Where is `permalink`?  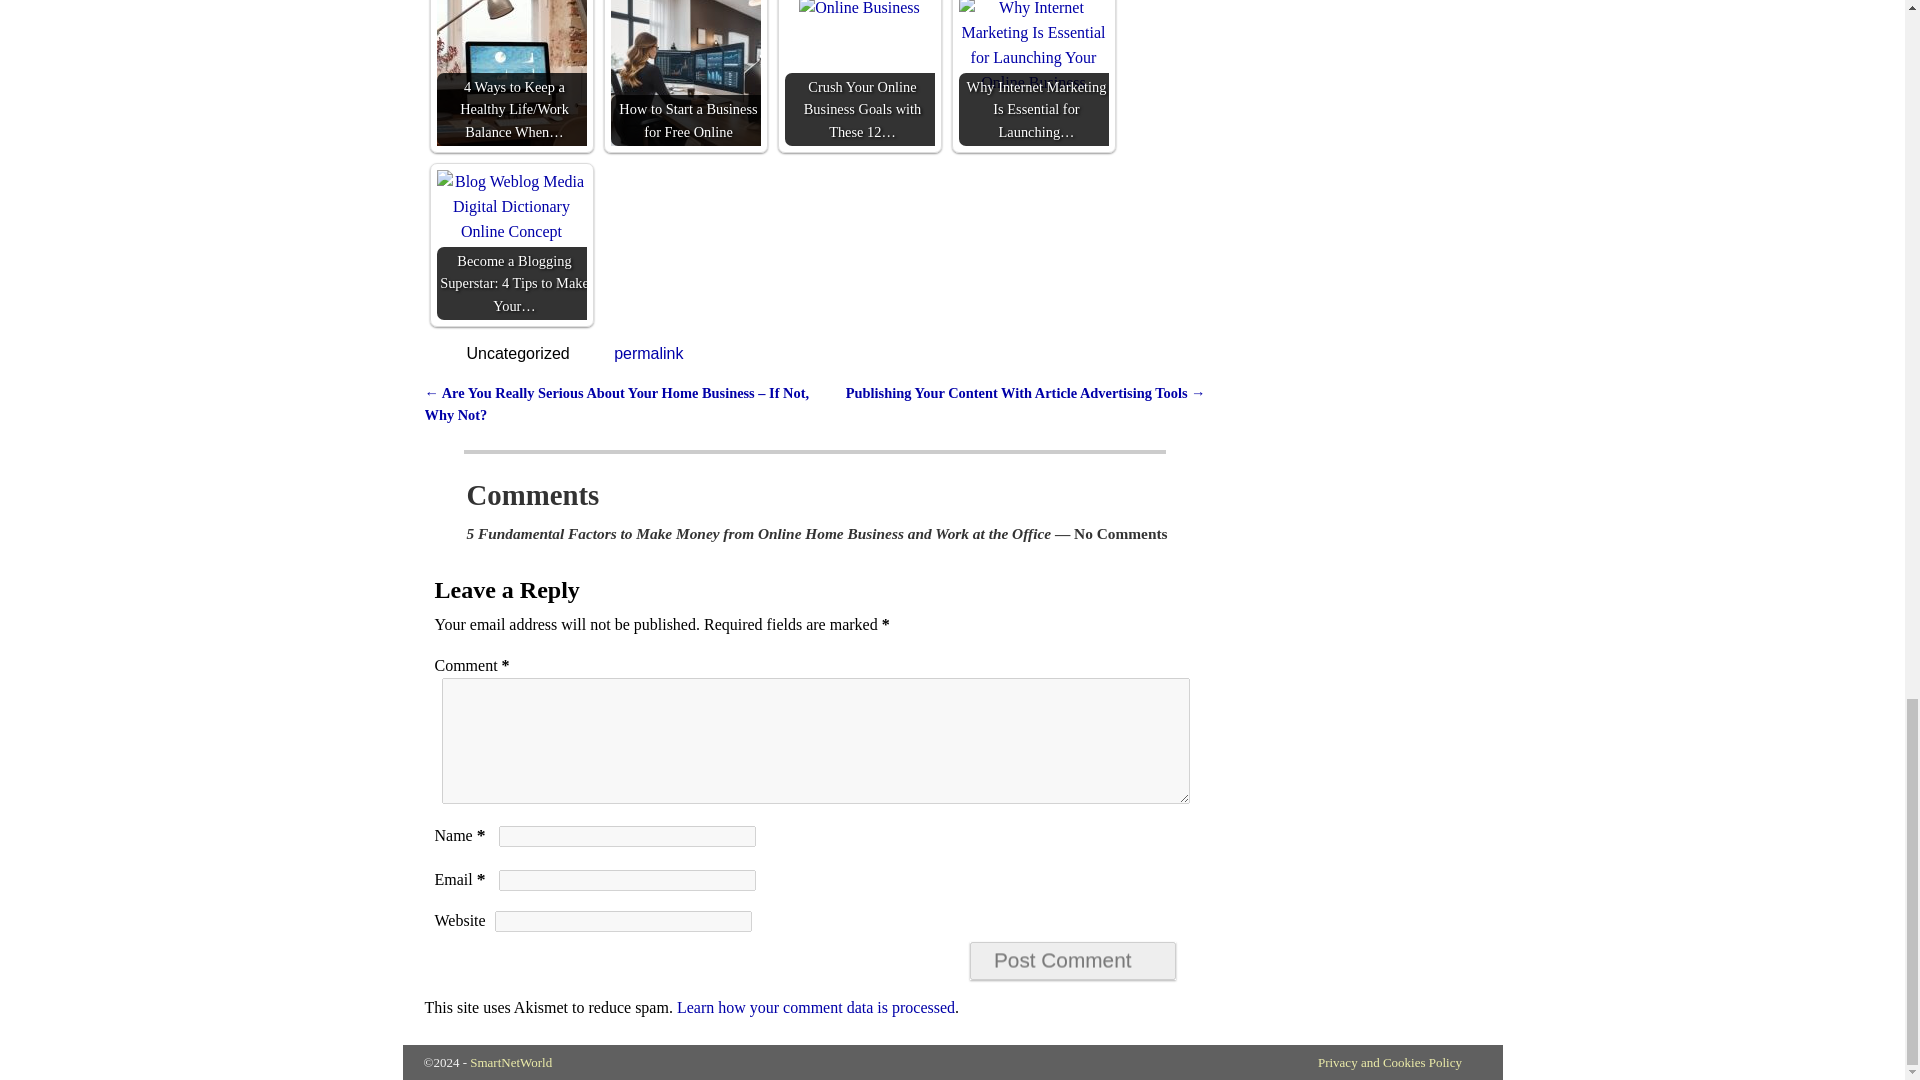
permalink is located at coordinates (648, 352).